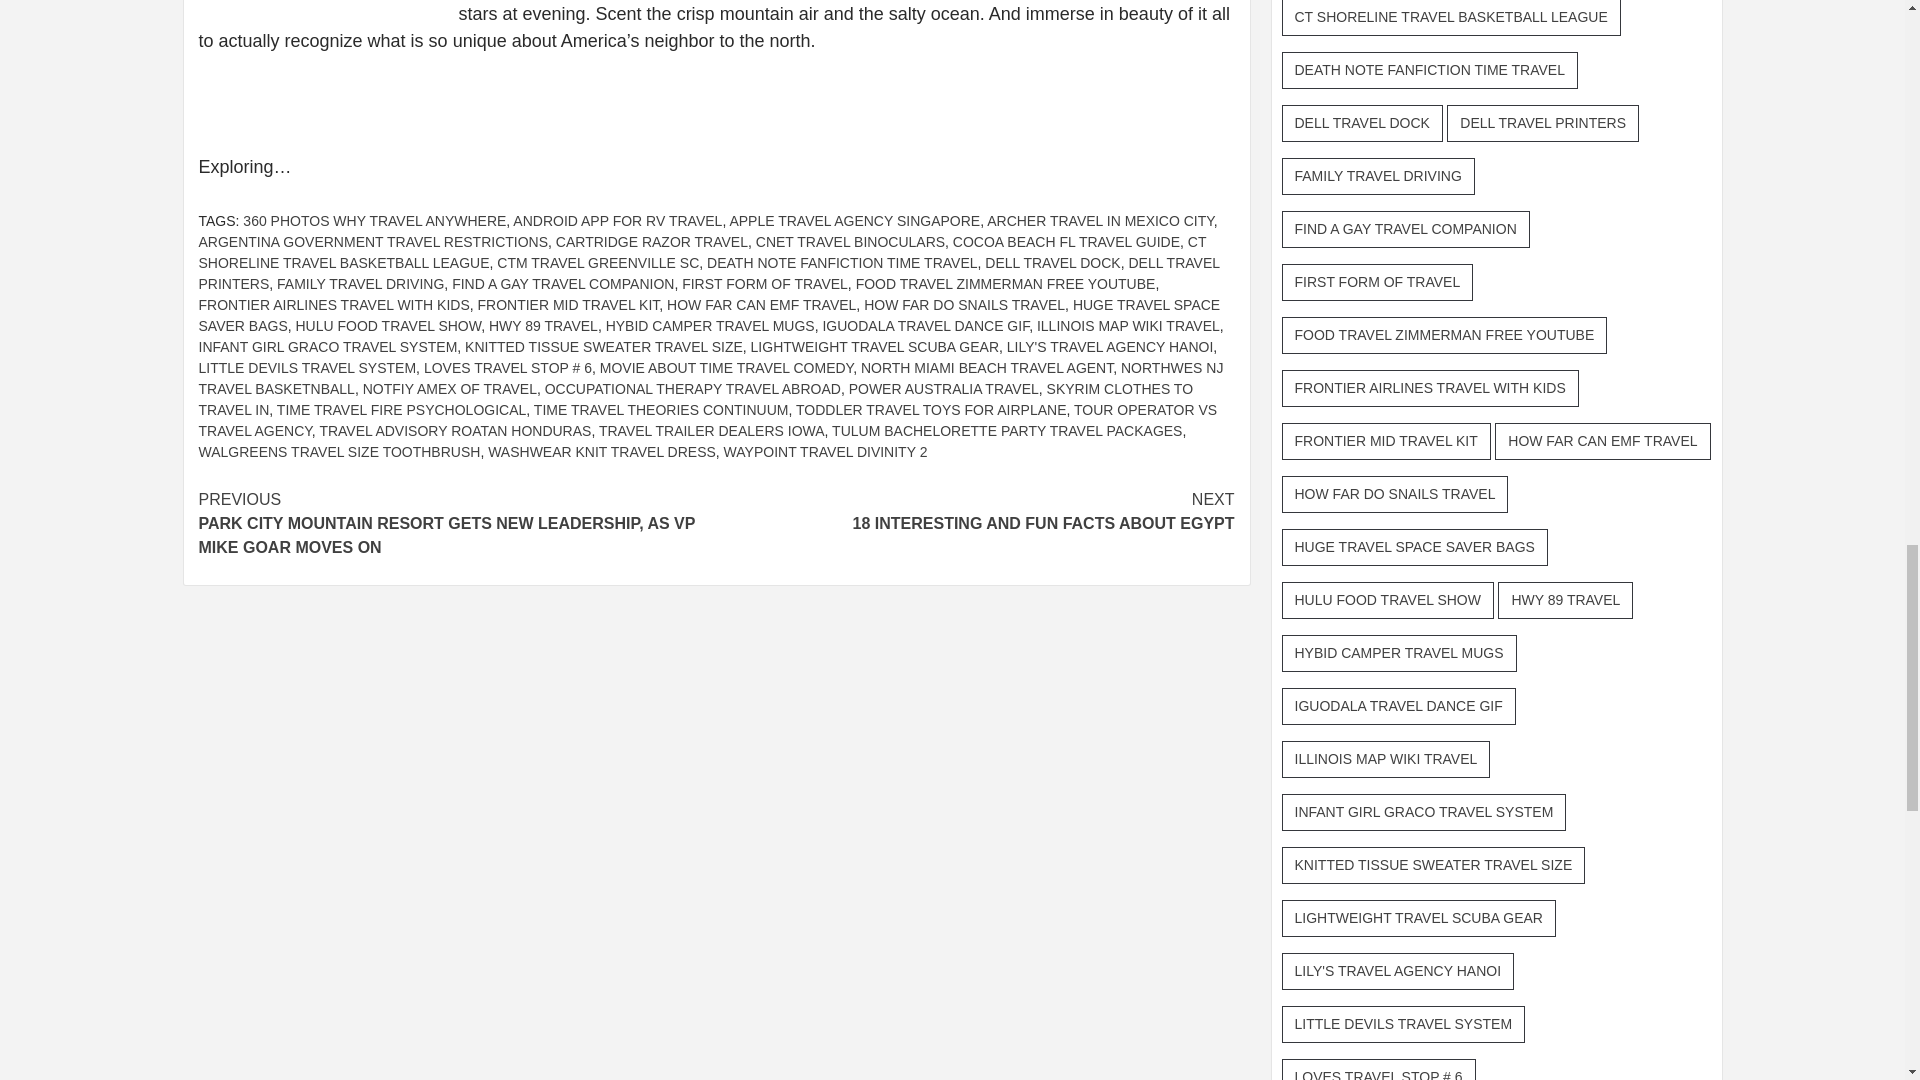 This screenshot has height=1080, width=1920. I want to click on FRONTIER MID TRAVEL KIT, so click(569, 305).